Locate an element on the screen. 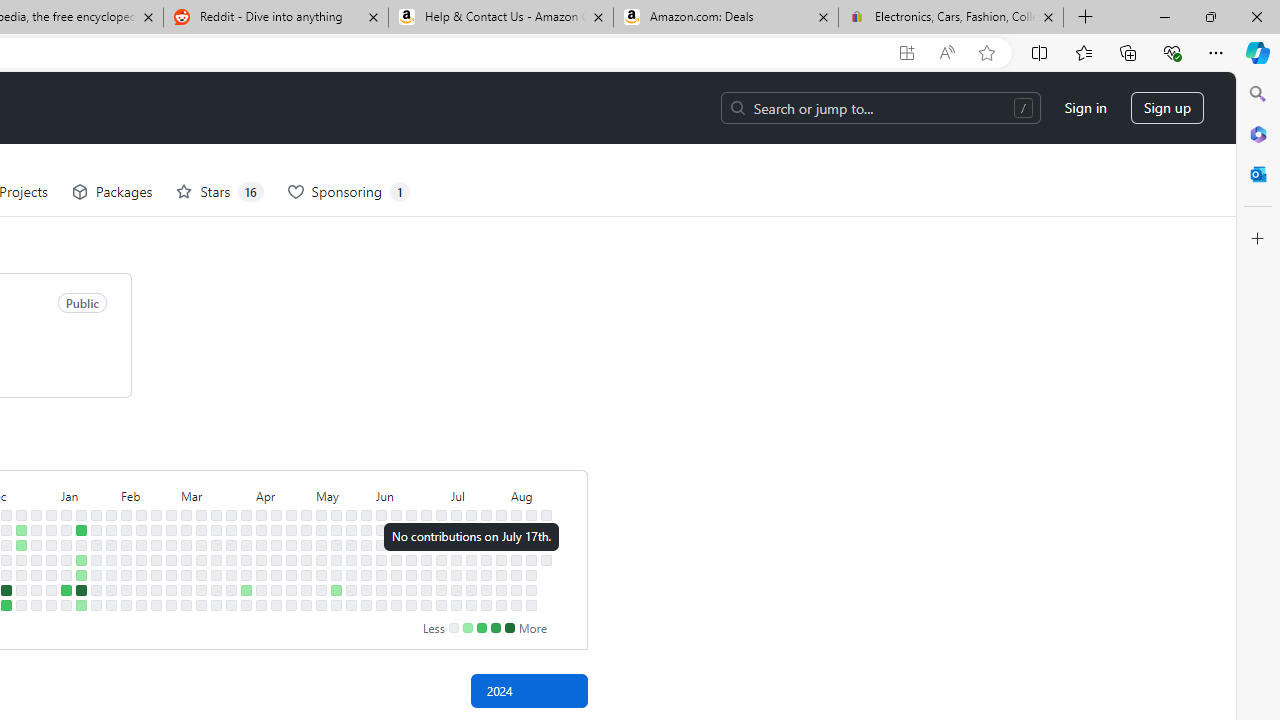 The width and height of the screenshot is (1280, 720). No contributions on March 21st. is located at coordinates (216, 574).